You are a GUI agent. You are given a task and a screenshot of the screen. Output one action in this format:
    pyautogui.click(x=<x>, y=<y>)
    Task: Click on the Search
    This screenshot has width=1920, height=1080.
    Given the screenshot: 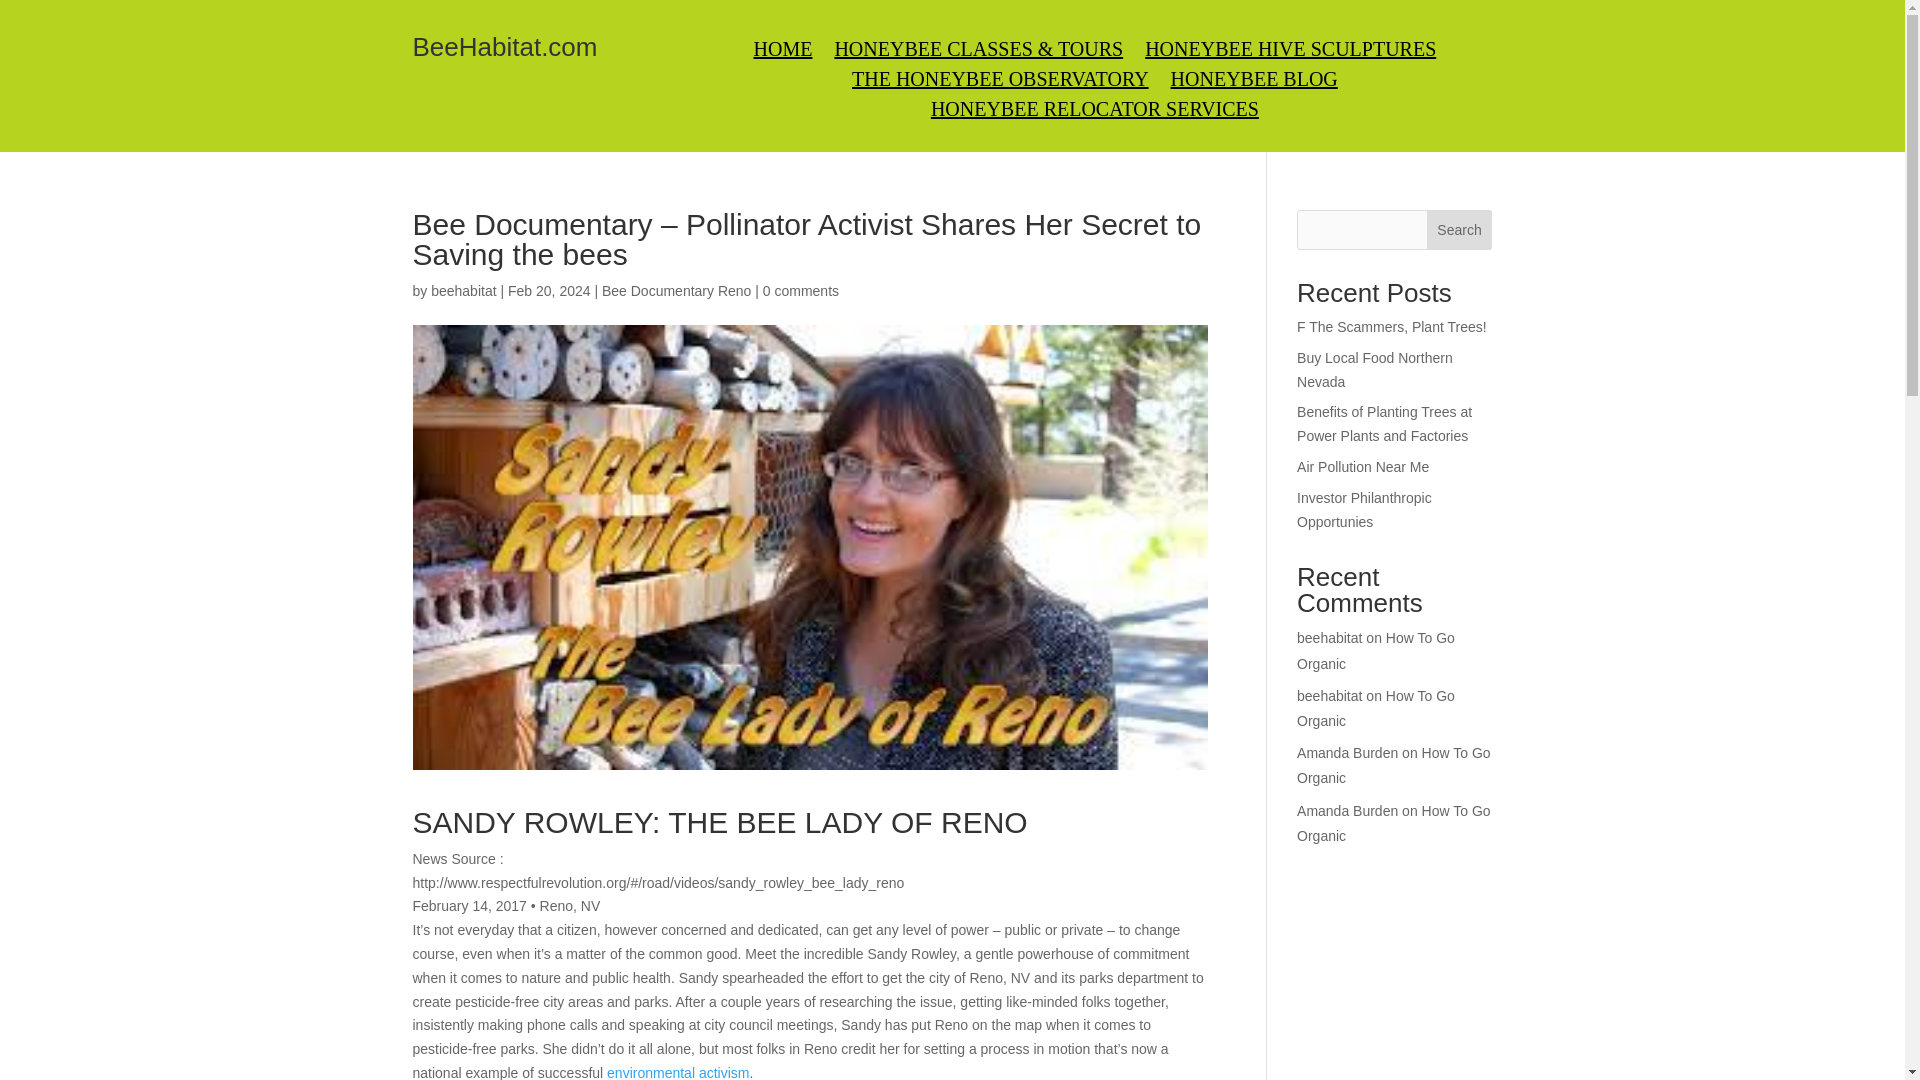 What is the action you would take?
    pyautogui.click(x=1460, y=229)
    